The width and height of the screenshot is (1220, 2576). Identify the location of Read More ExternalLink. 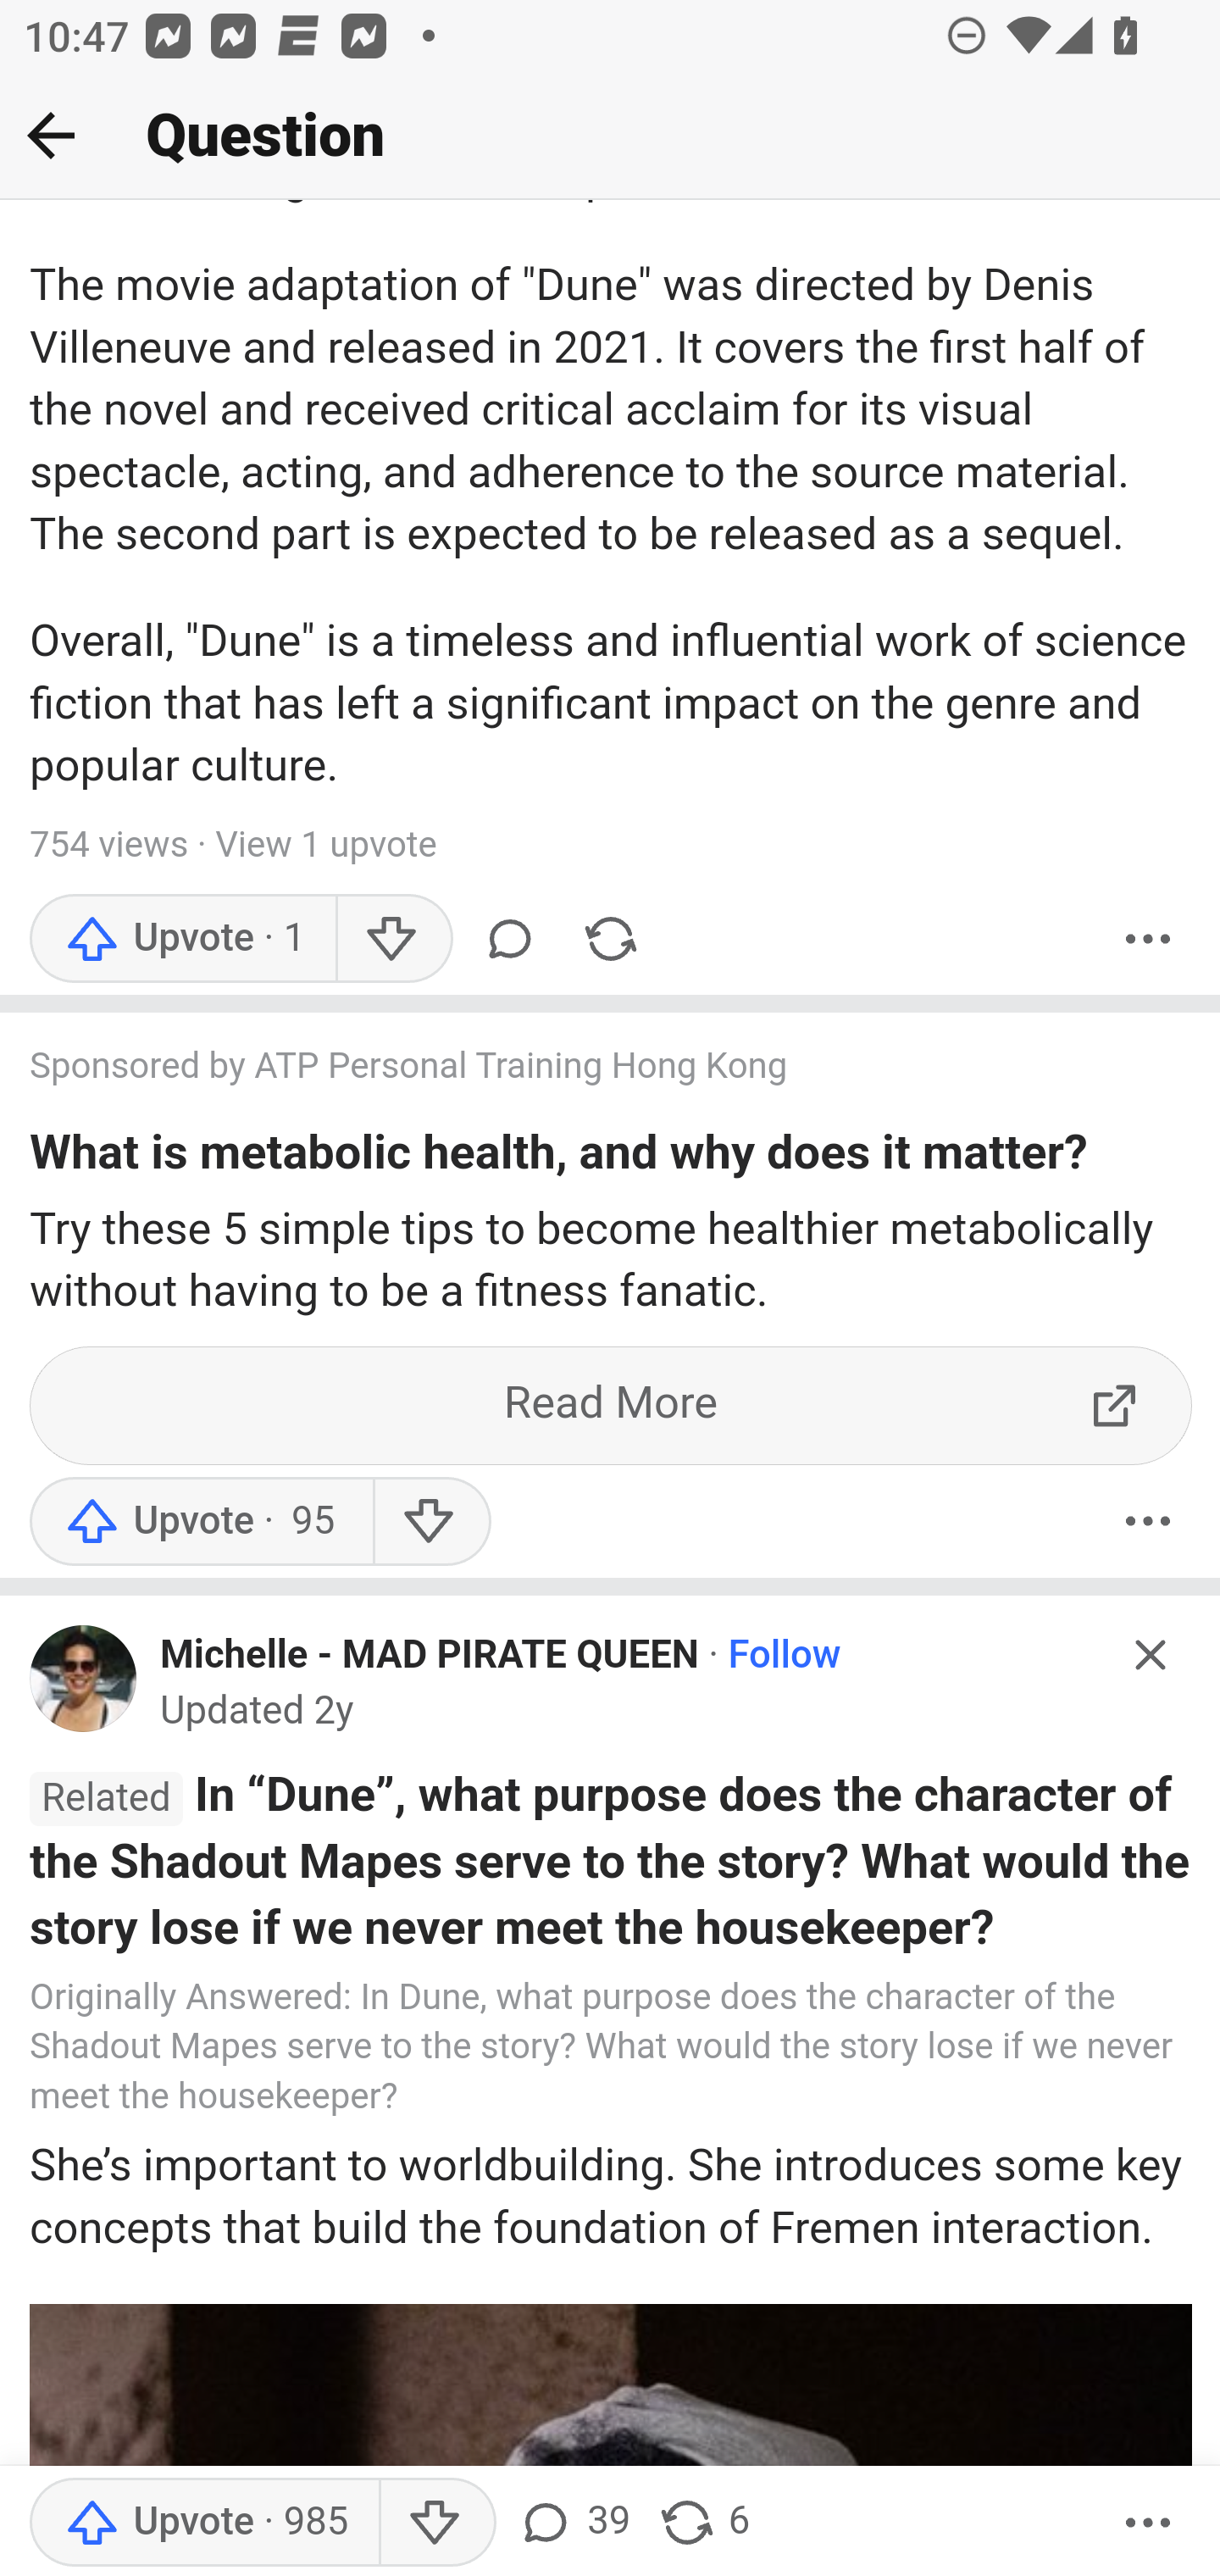
(612, 1406).